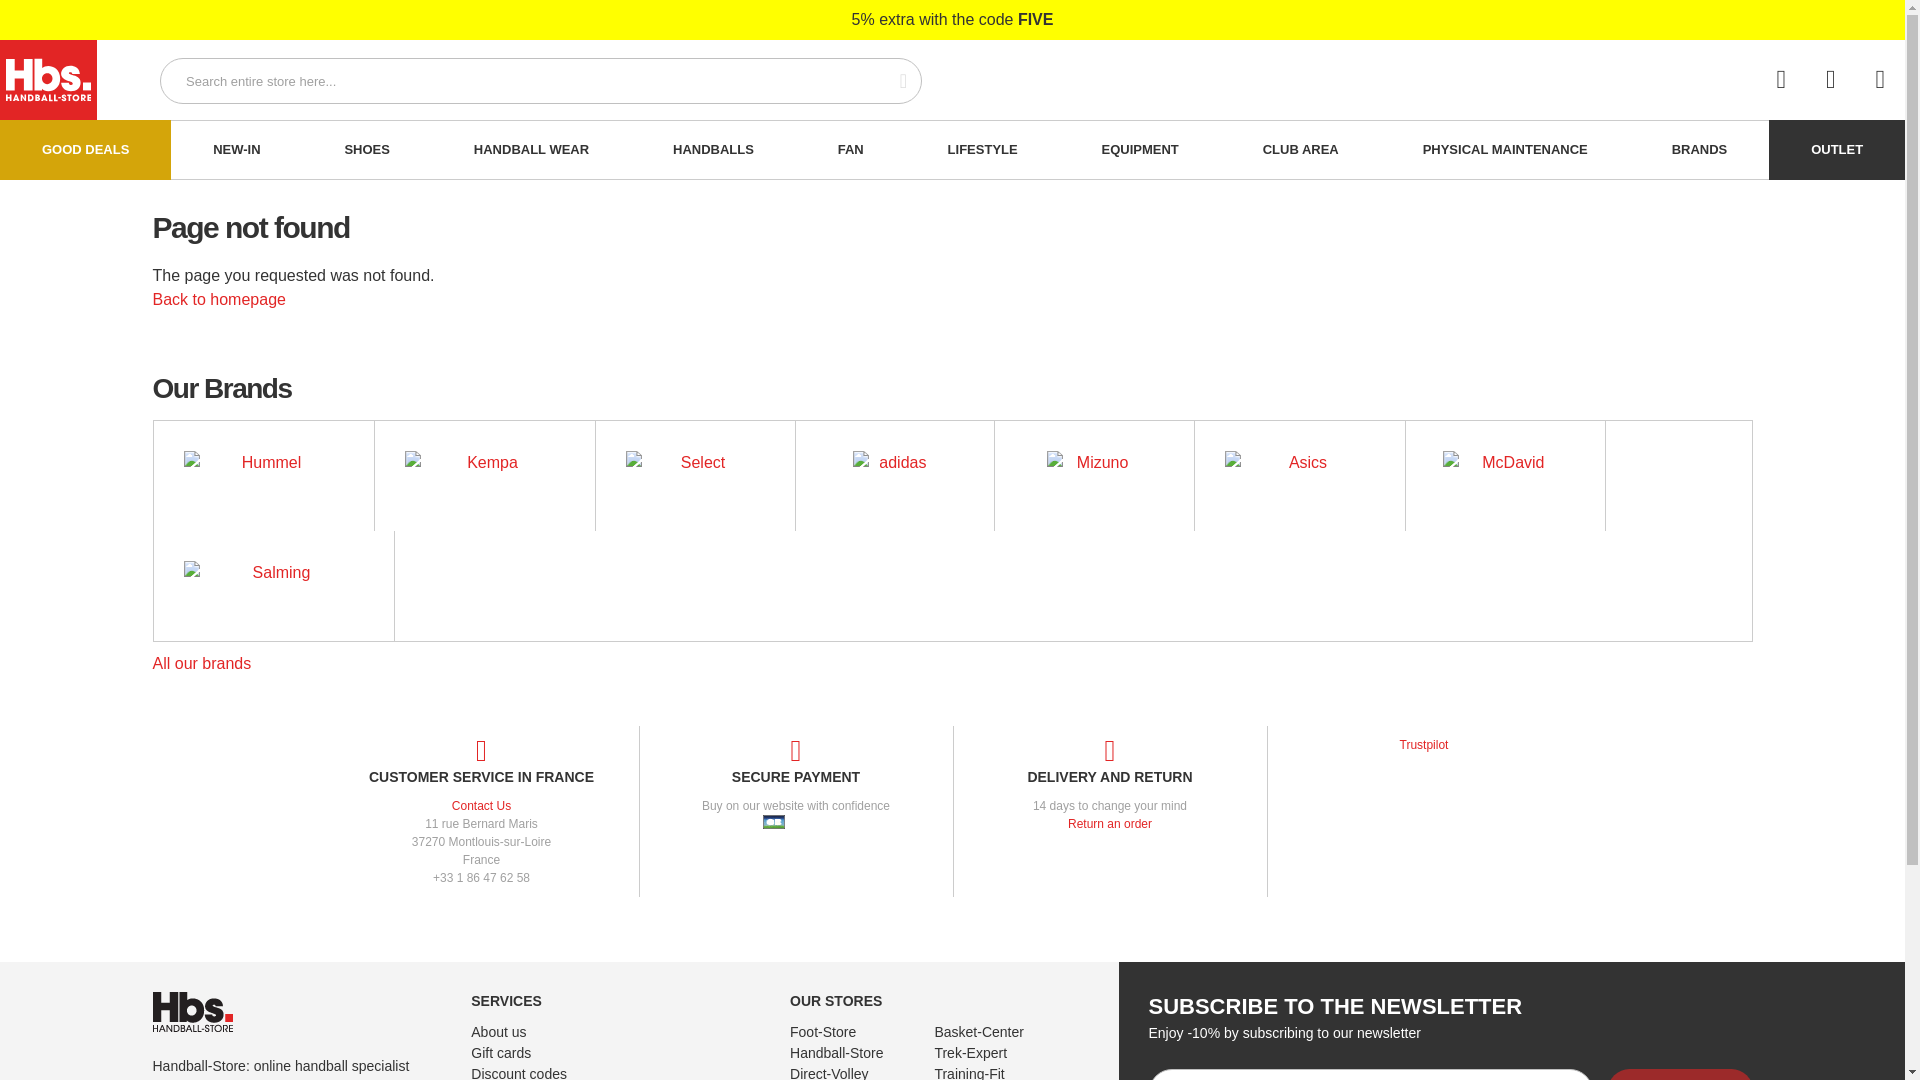  What do you see at coordinates (368, 150) in the screenshot?
I see `SHOES` at bounding box center [368, 150].